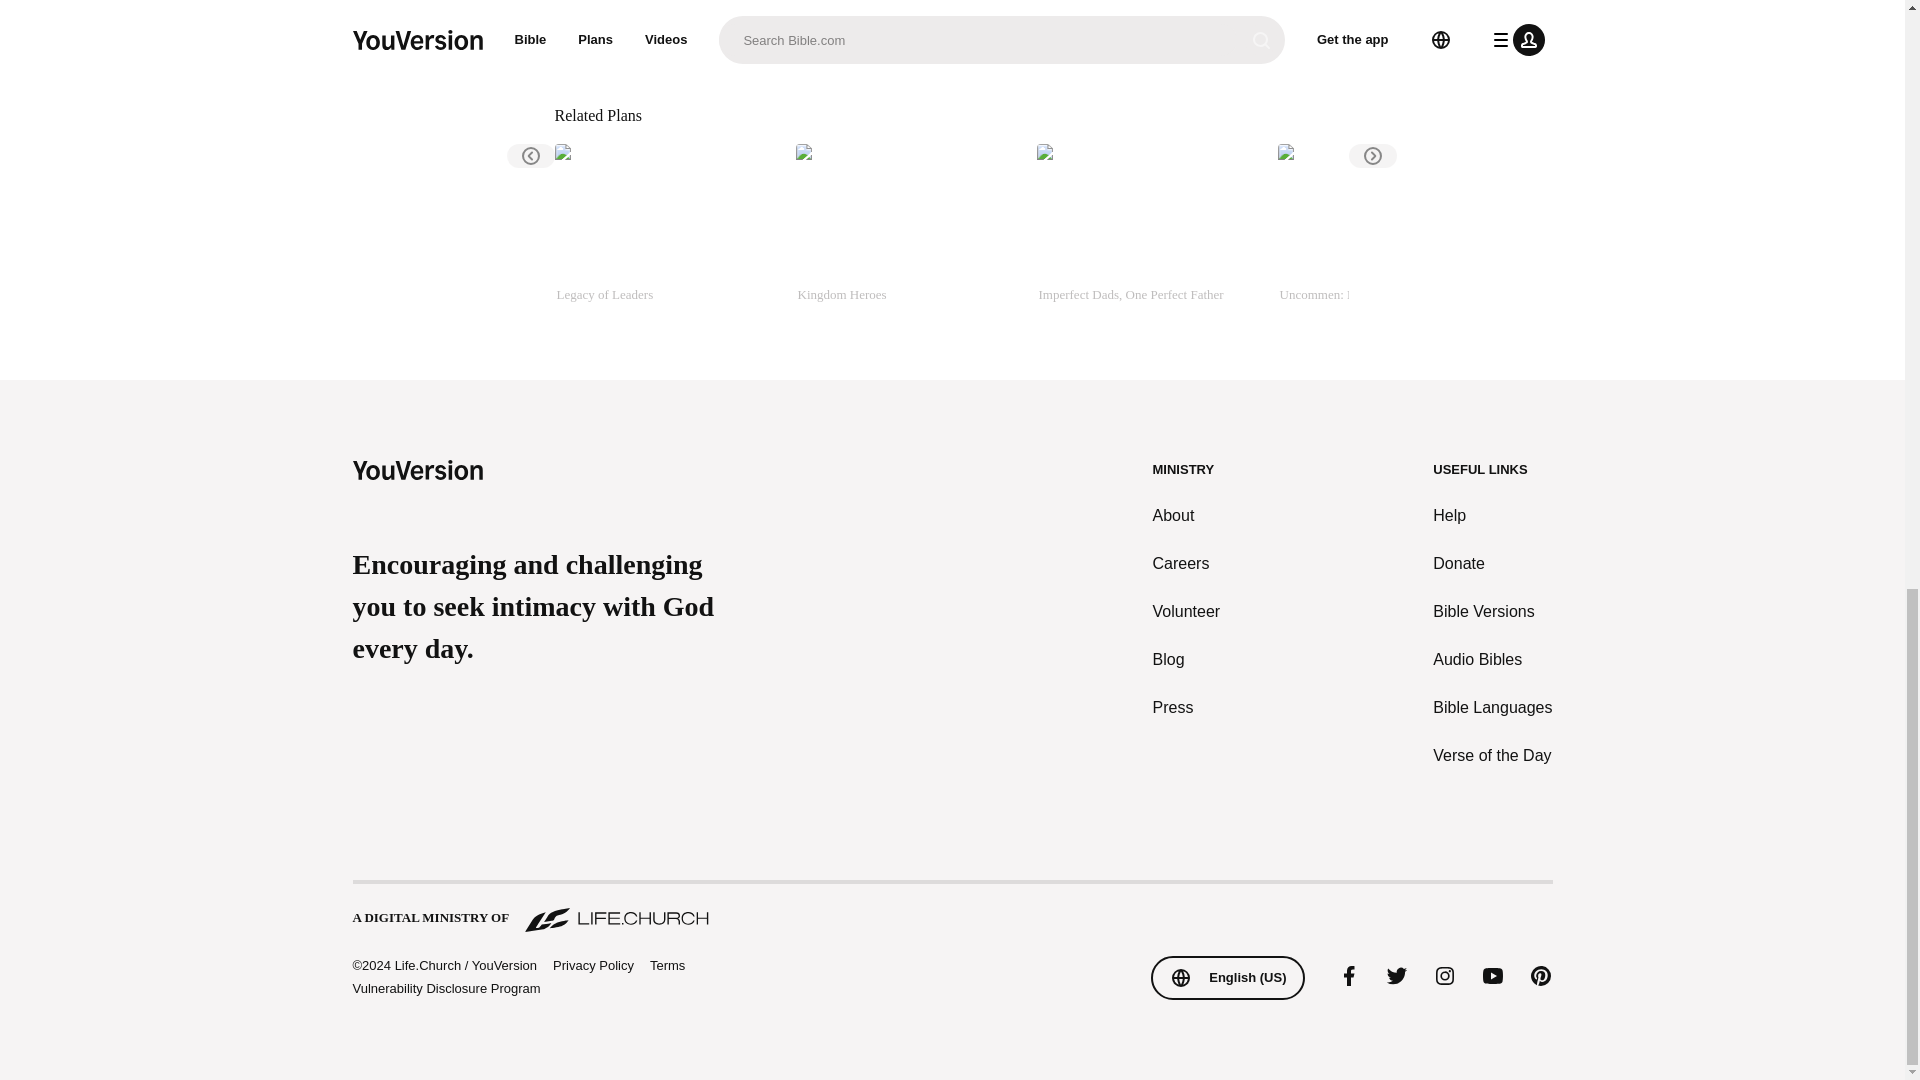  Describe the element at coordinates (1148, 234) in the screenshot. I see `Imperfect Dads, One Perfect Father` at that location.